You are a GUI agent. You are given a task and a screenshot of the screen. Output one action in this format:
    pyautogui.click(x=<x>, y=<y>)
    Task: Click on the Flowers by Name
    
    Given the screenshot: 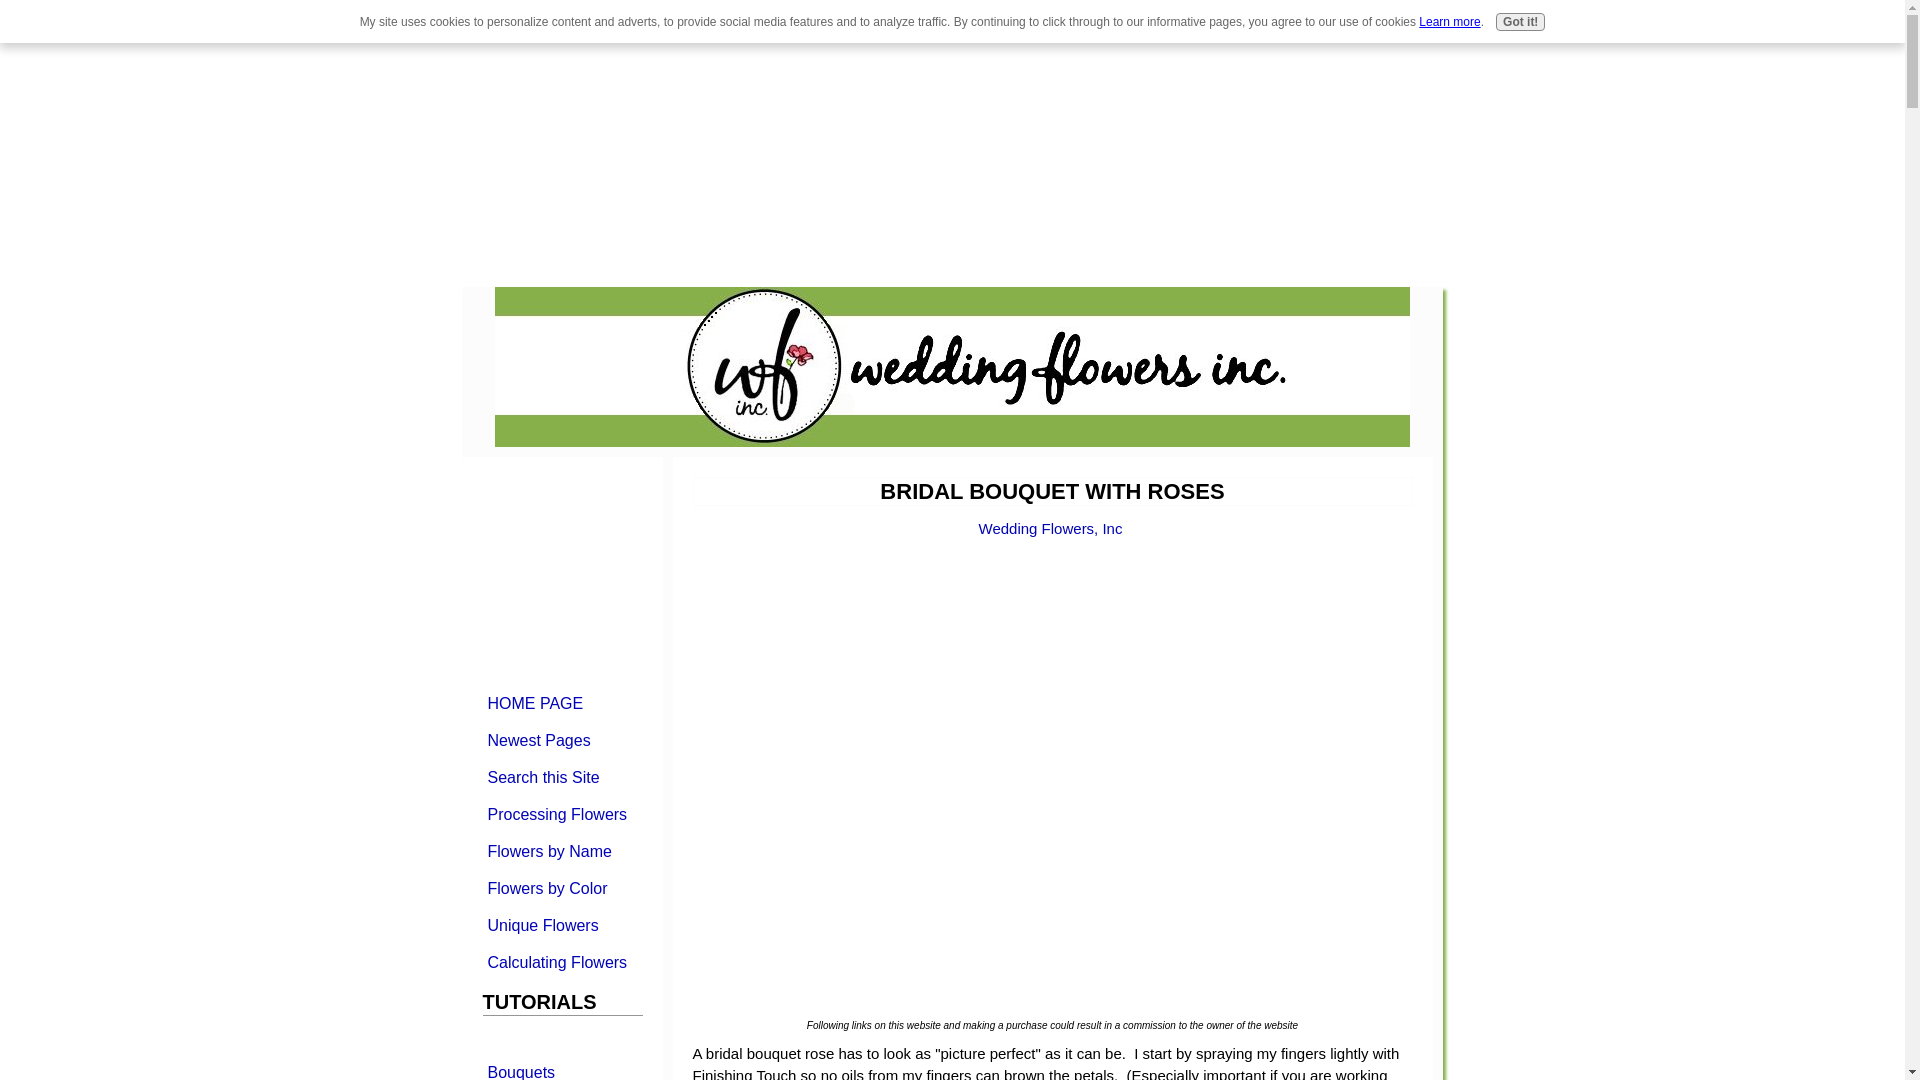 What is the action you would take?
    pyautogui.click(x=561, y=850)
    